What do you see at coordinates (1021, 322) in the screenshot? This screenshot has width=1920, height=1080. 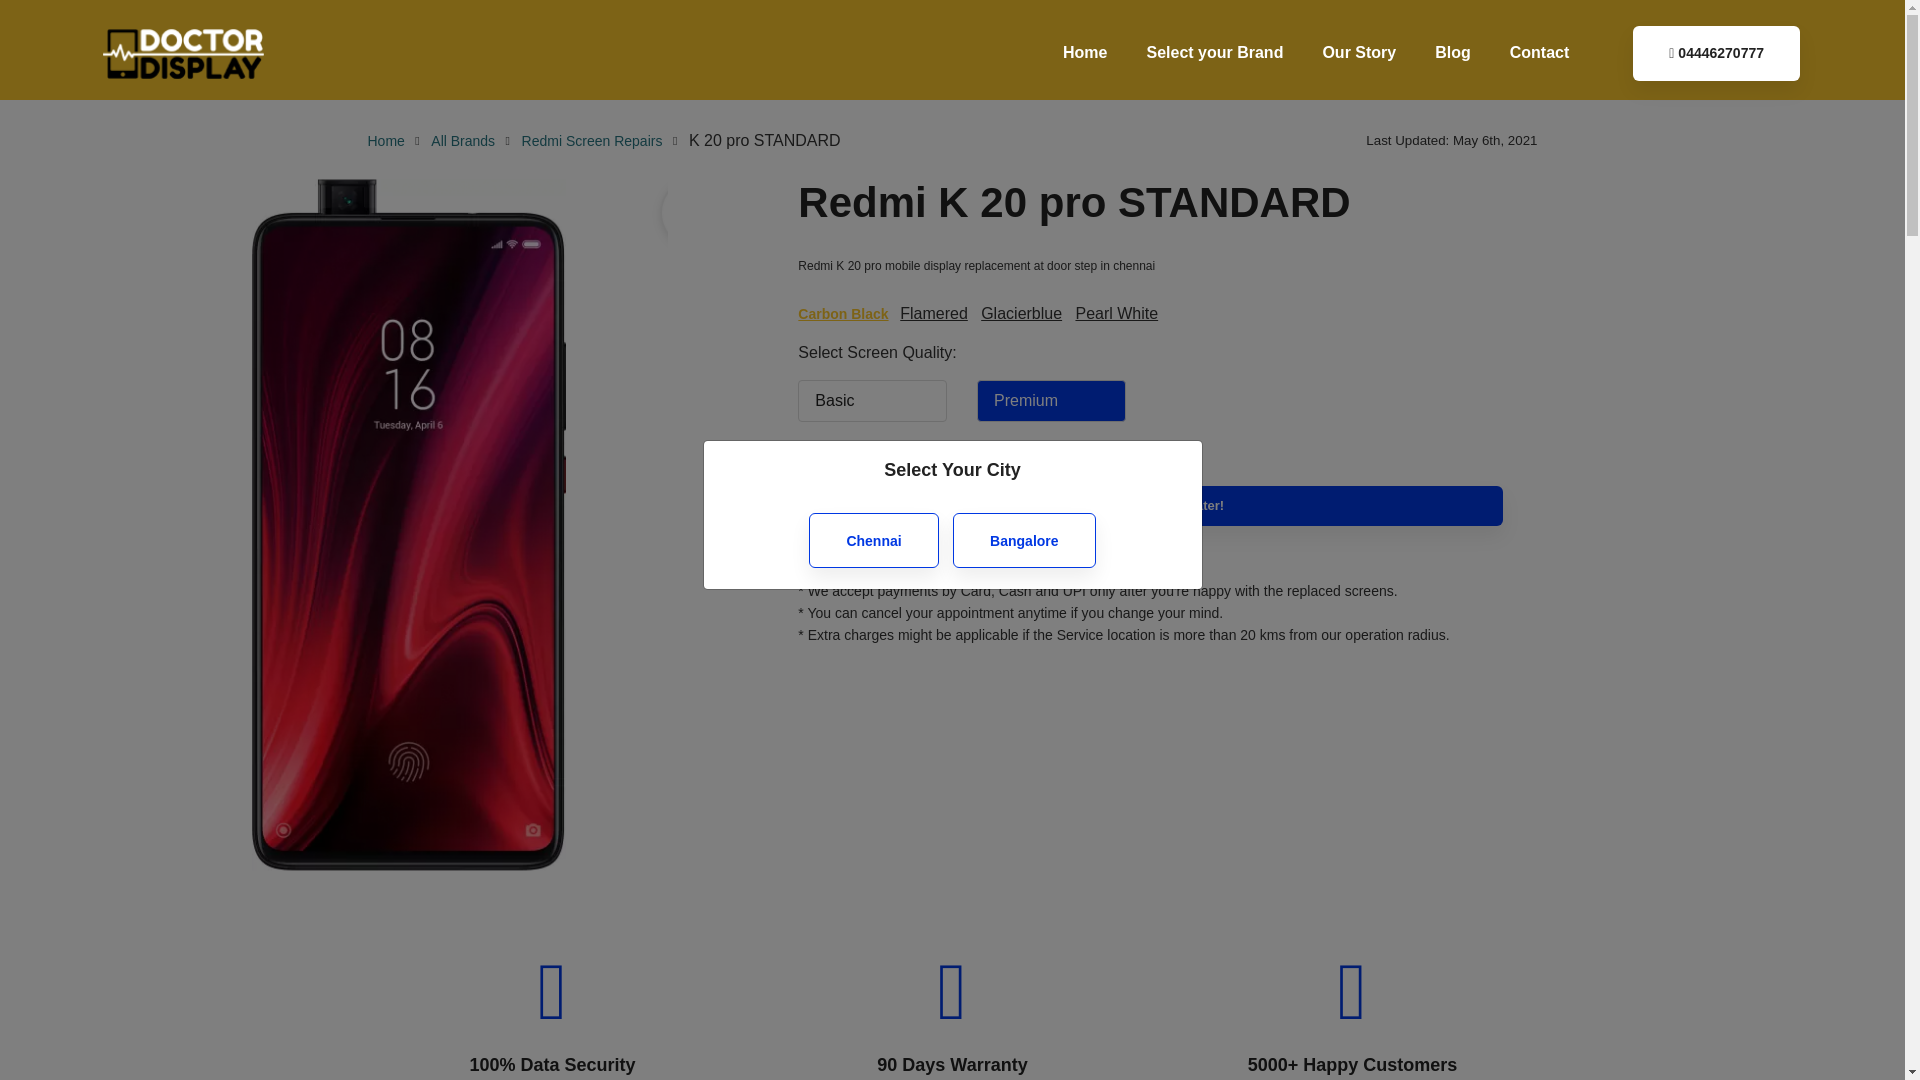 I see `Glacierblue` at bounding box center [1021, 322].